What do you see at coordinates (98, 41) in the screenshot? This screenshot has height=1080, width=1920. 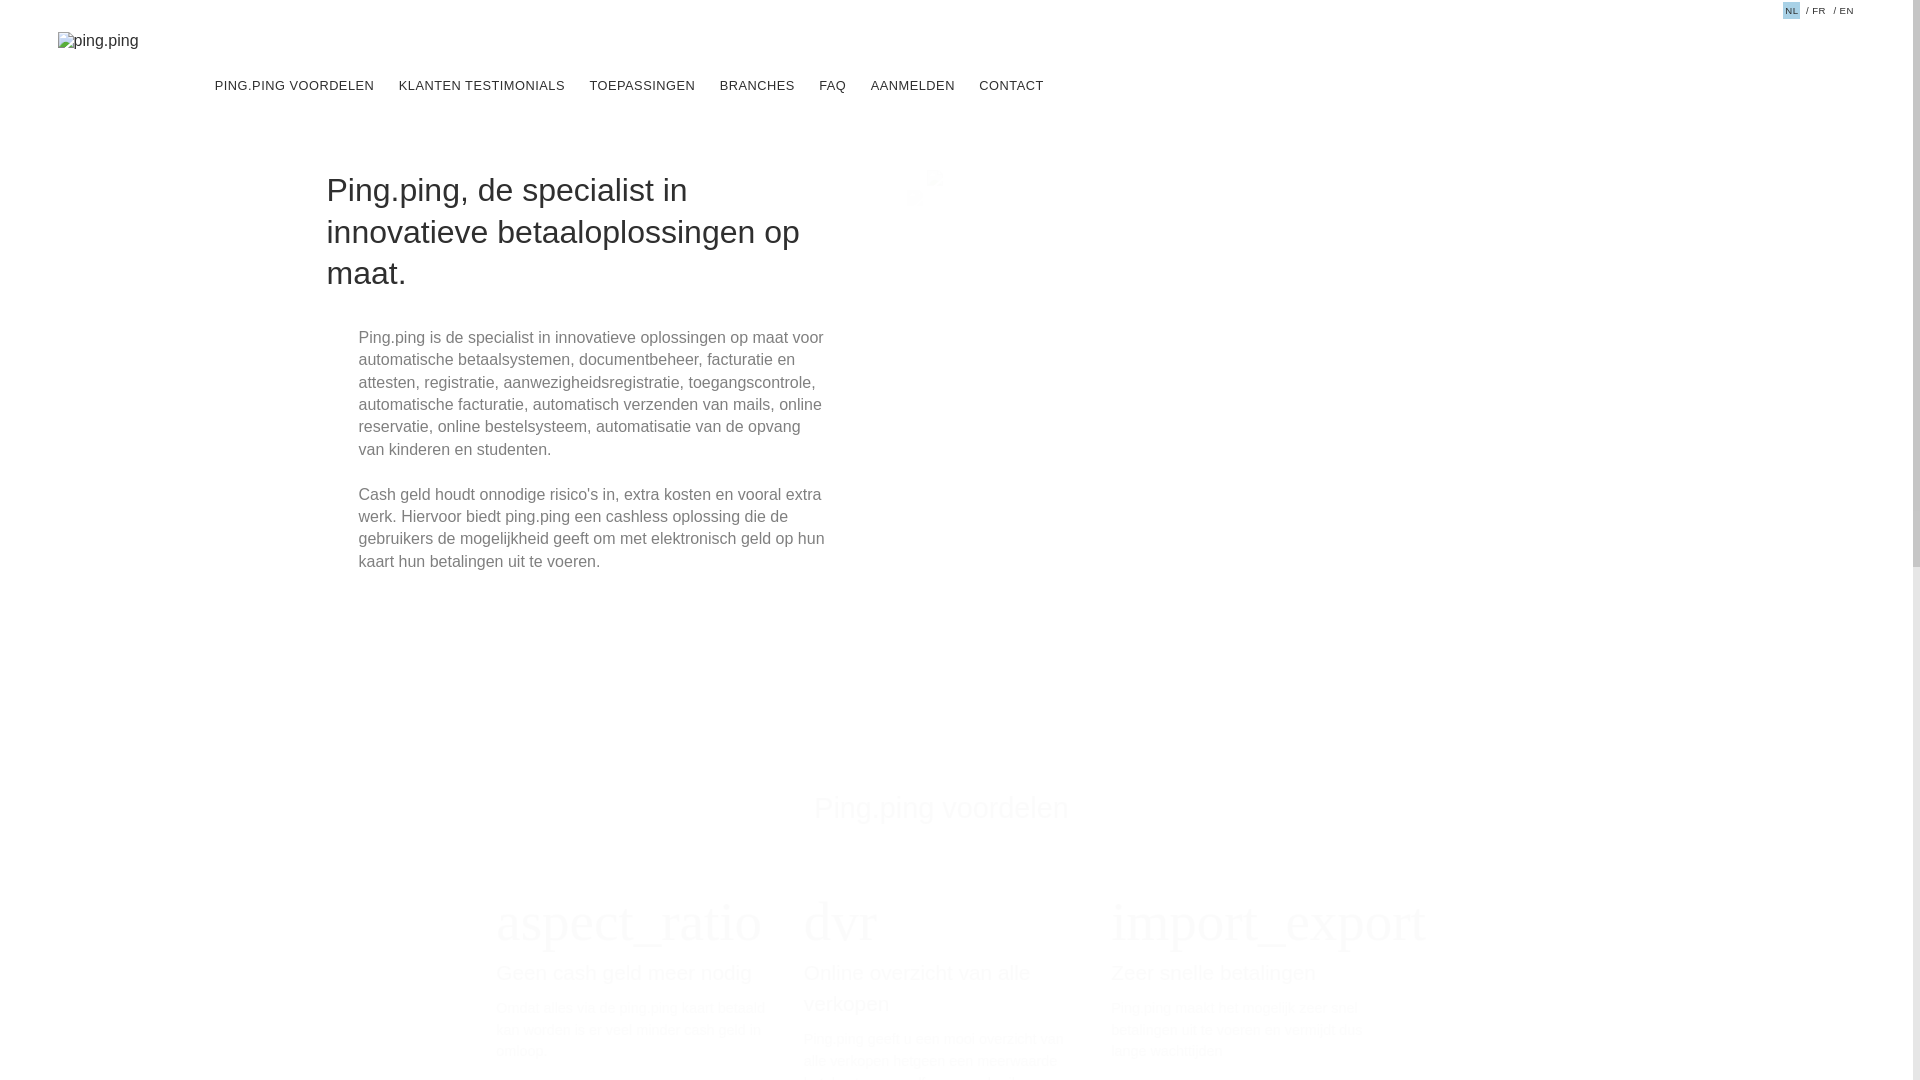 I see `ping.ping` at bounding box center [98, 41].